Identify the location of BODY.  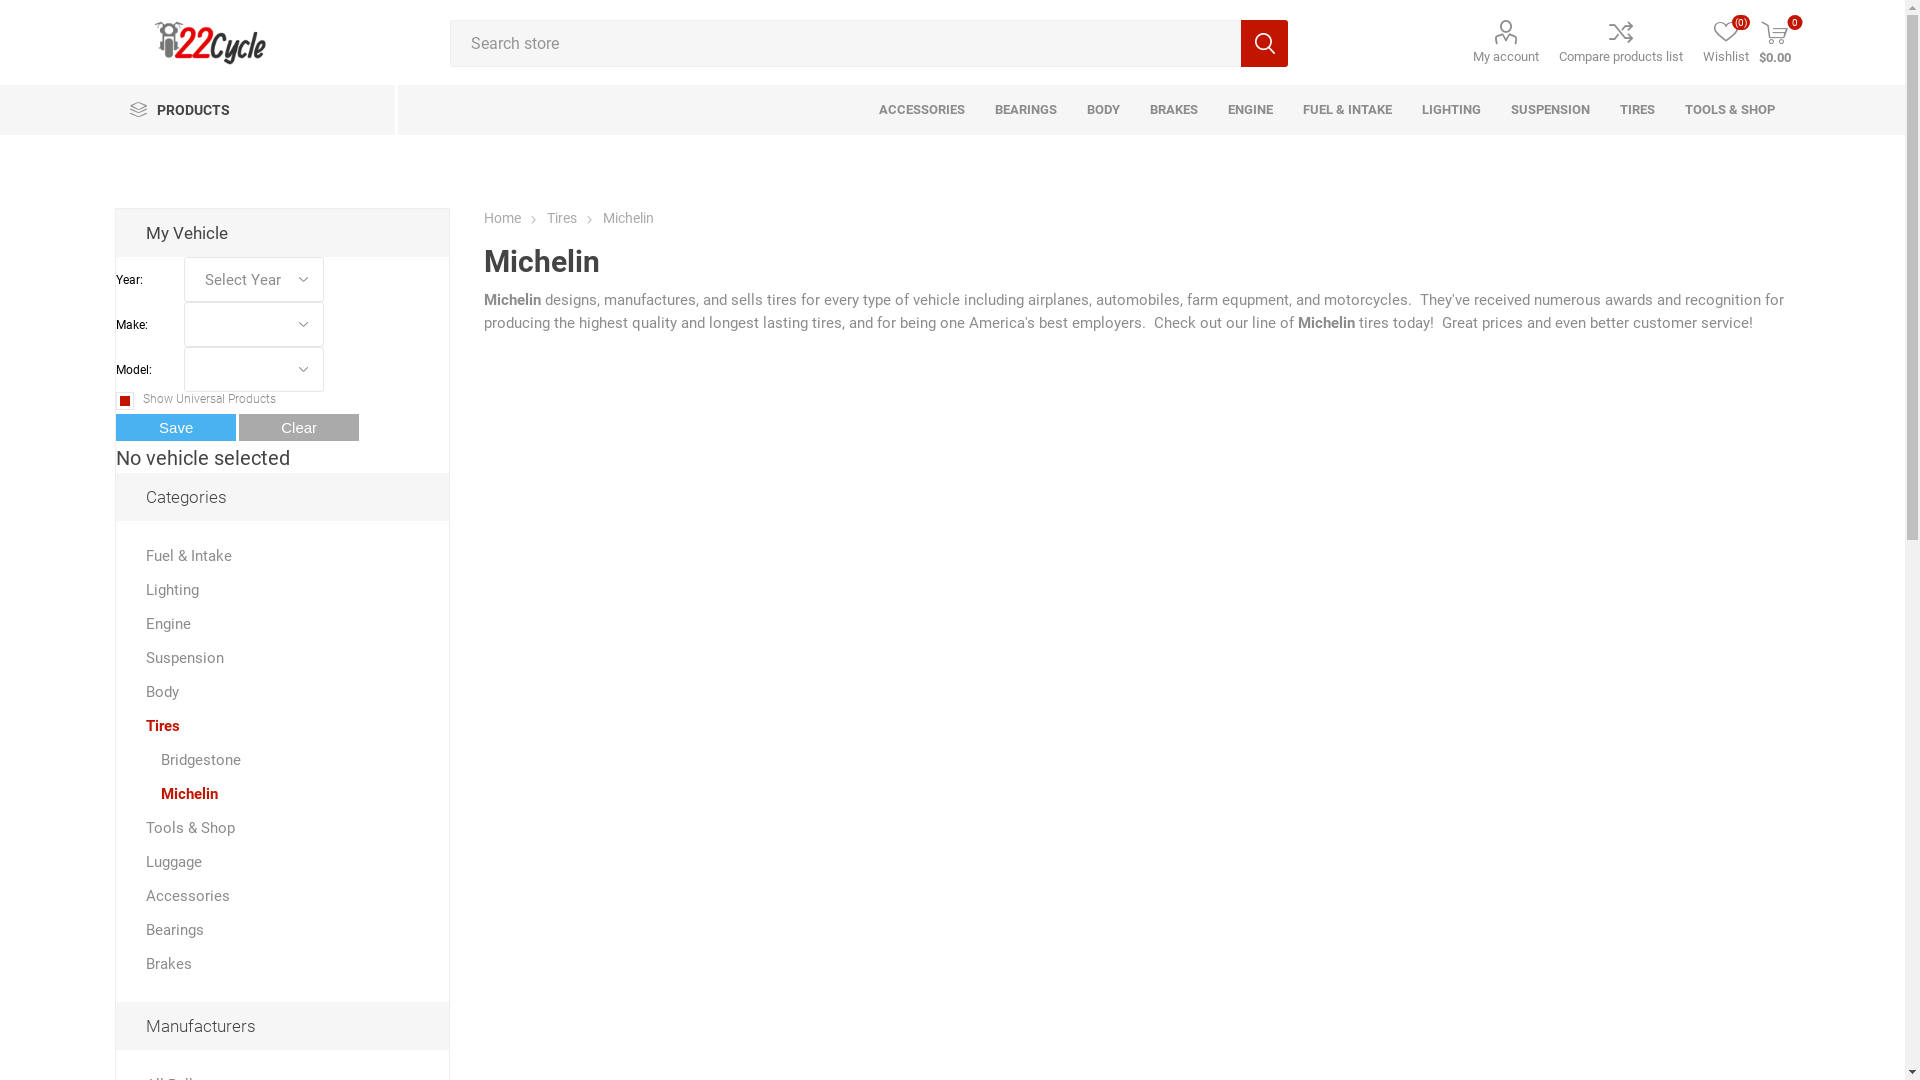
(1104, 110).